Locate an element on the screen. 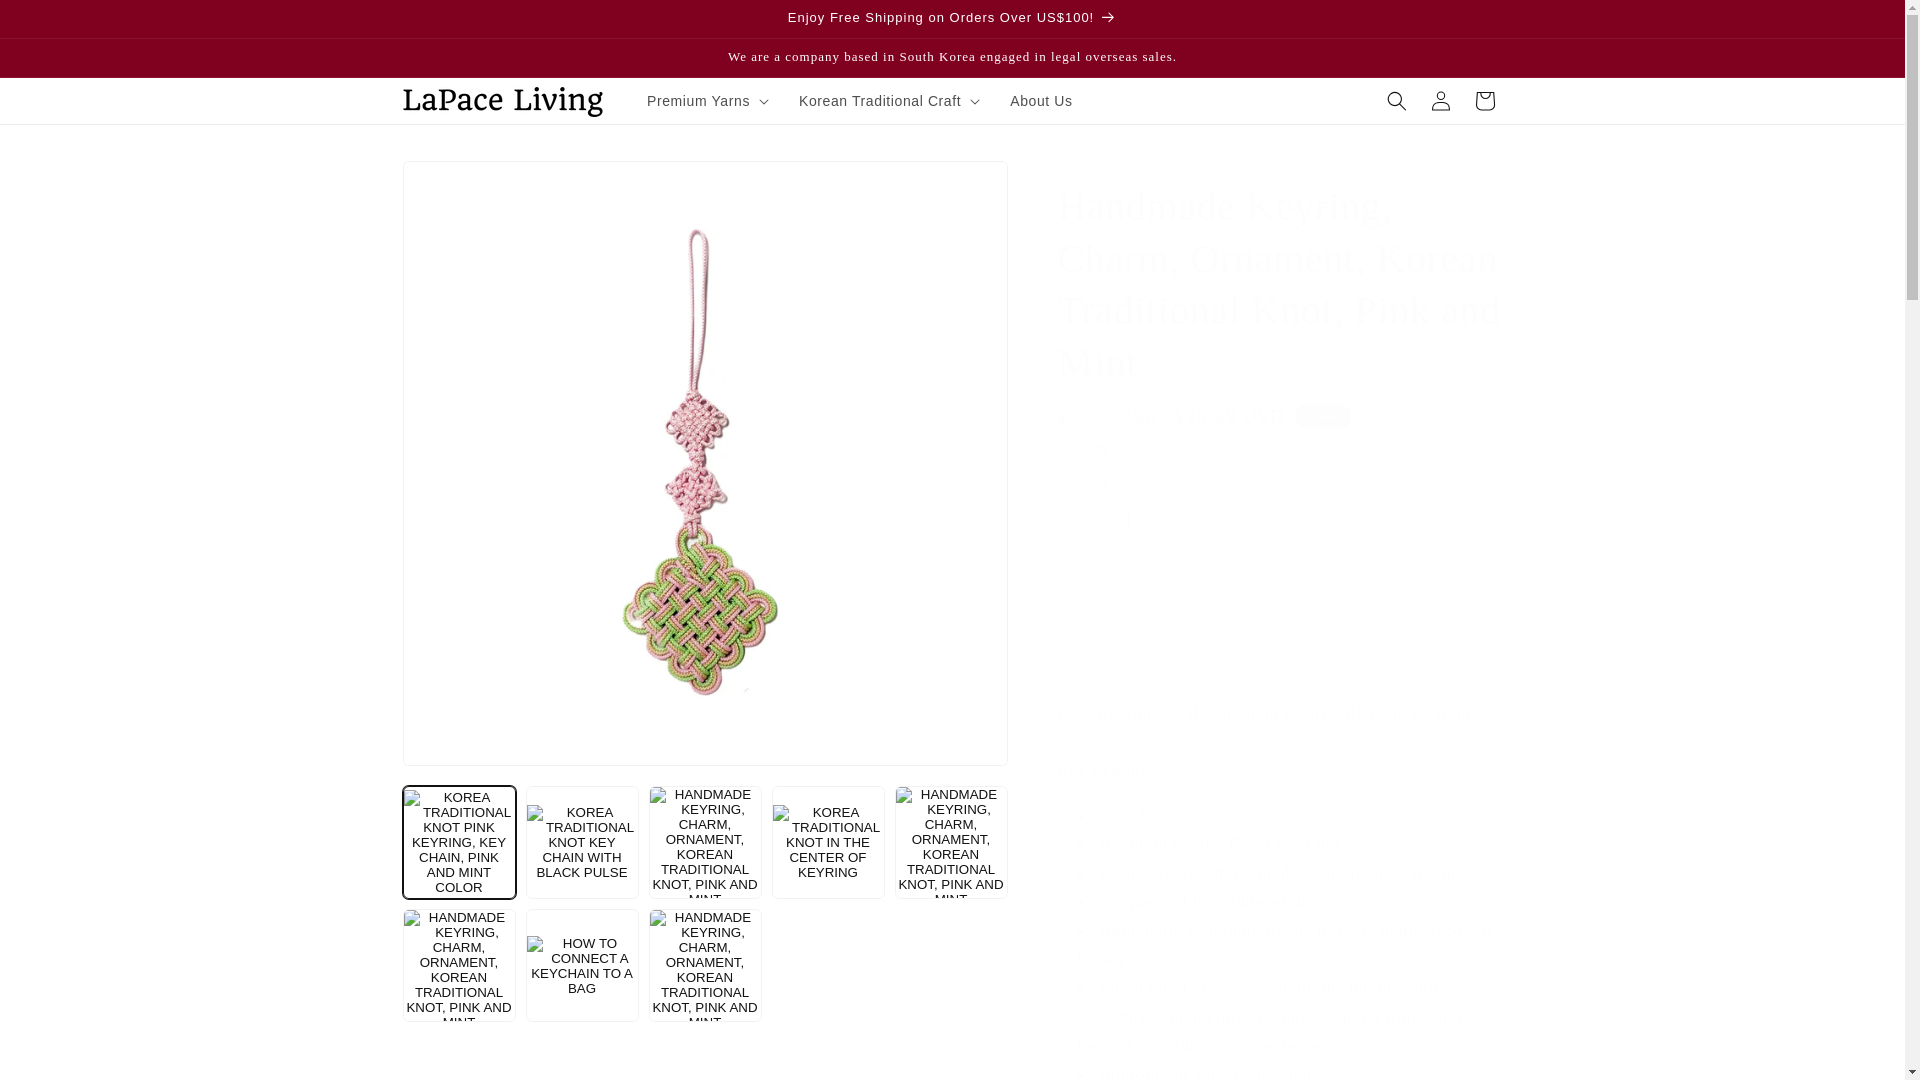  SKIP TO CONTENT is located at coordinates (60, 23).